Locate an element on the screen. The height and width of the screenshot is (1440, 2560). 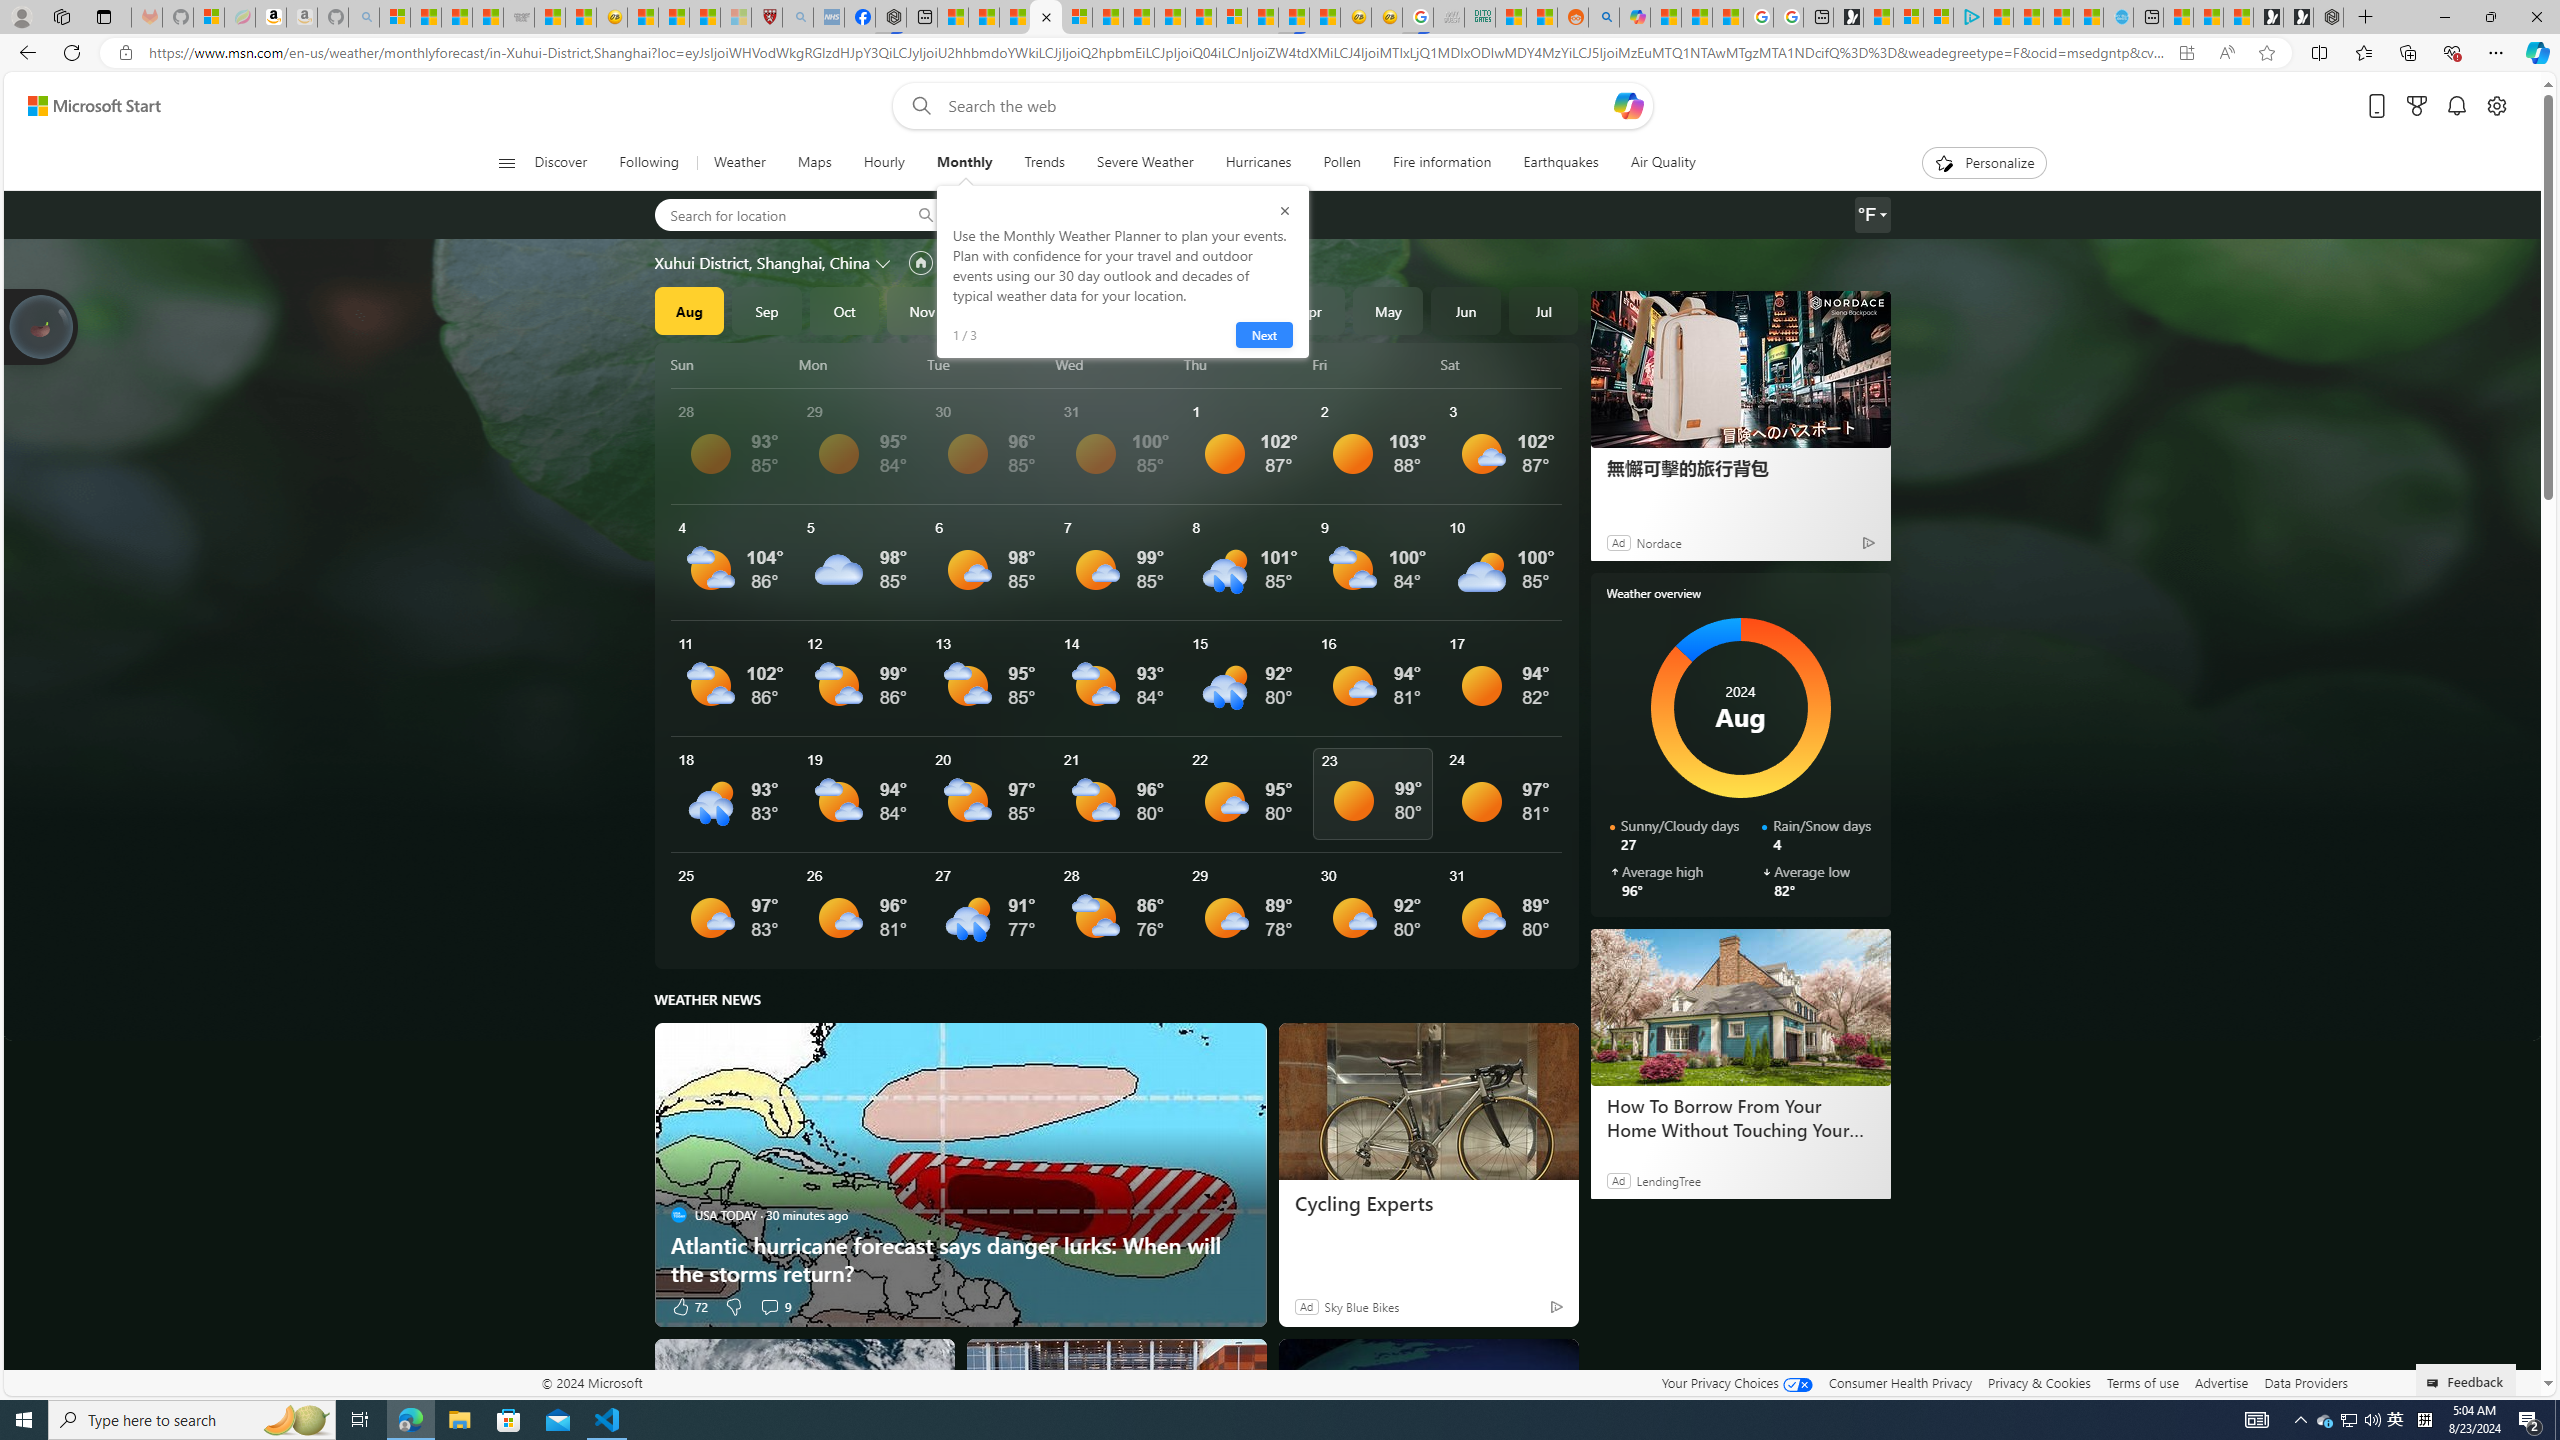
USA TODAY is located at coordinates (678, 1214).